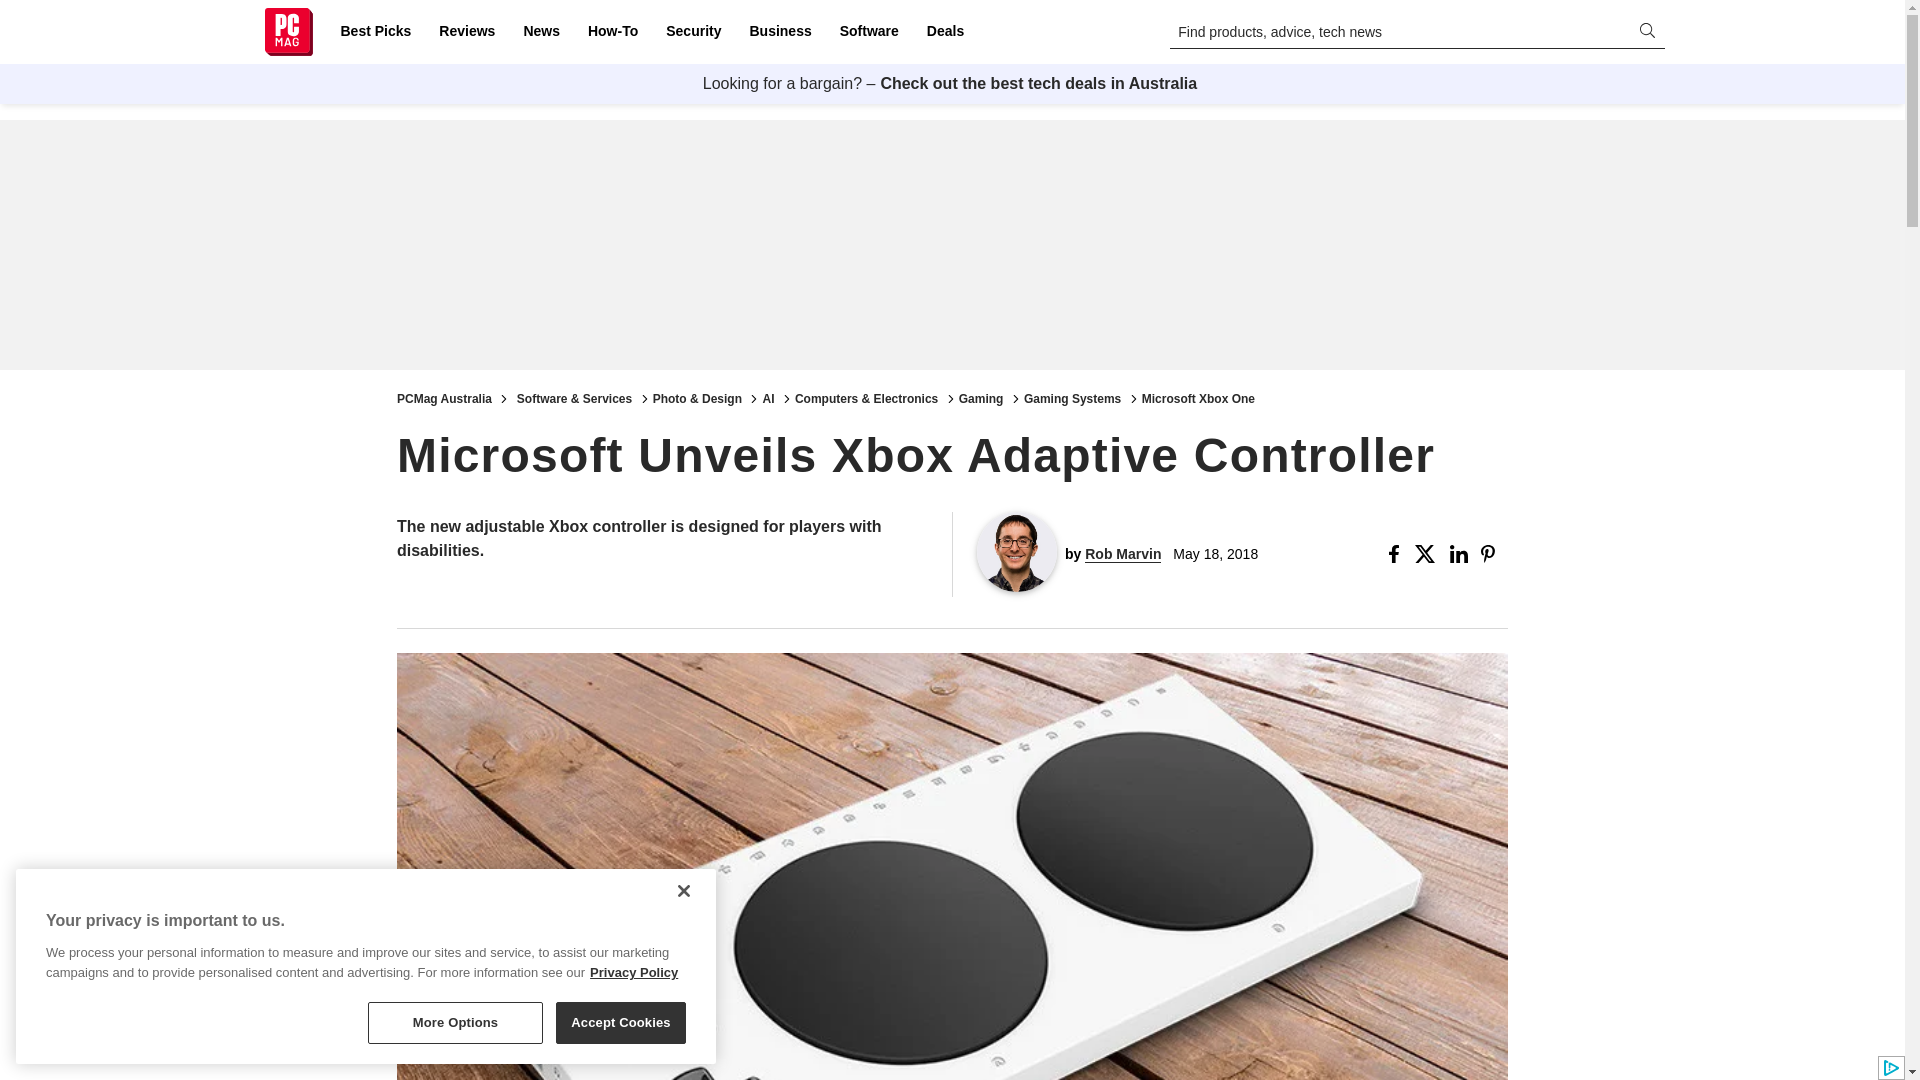 The width and height of the screenshot is (1920, 1080). What do you see at coordinates (694, 32) in the screenshot?
I see `Security` at bounding box center [694, 32].